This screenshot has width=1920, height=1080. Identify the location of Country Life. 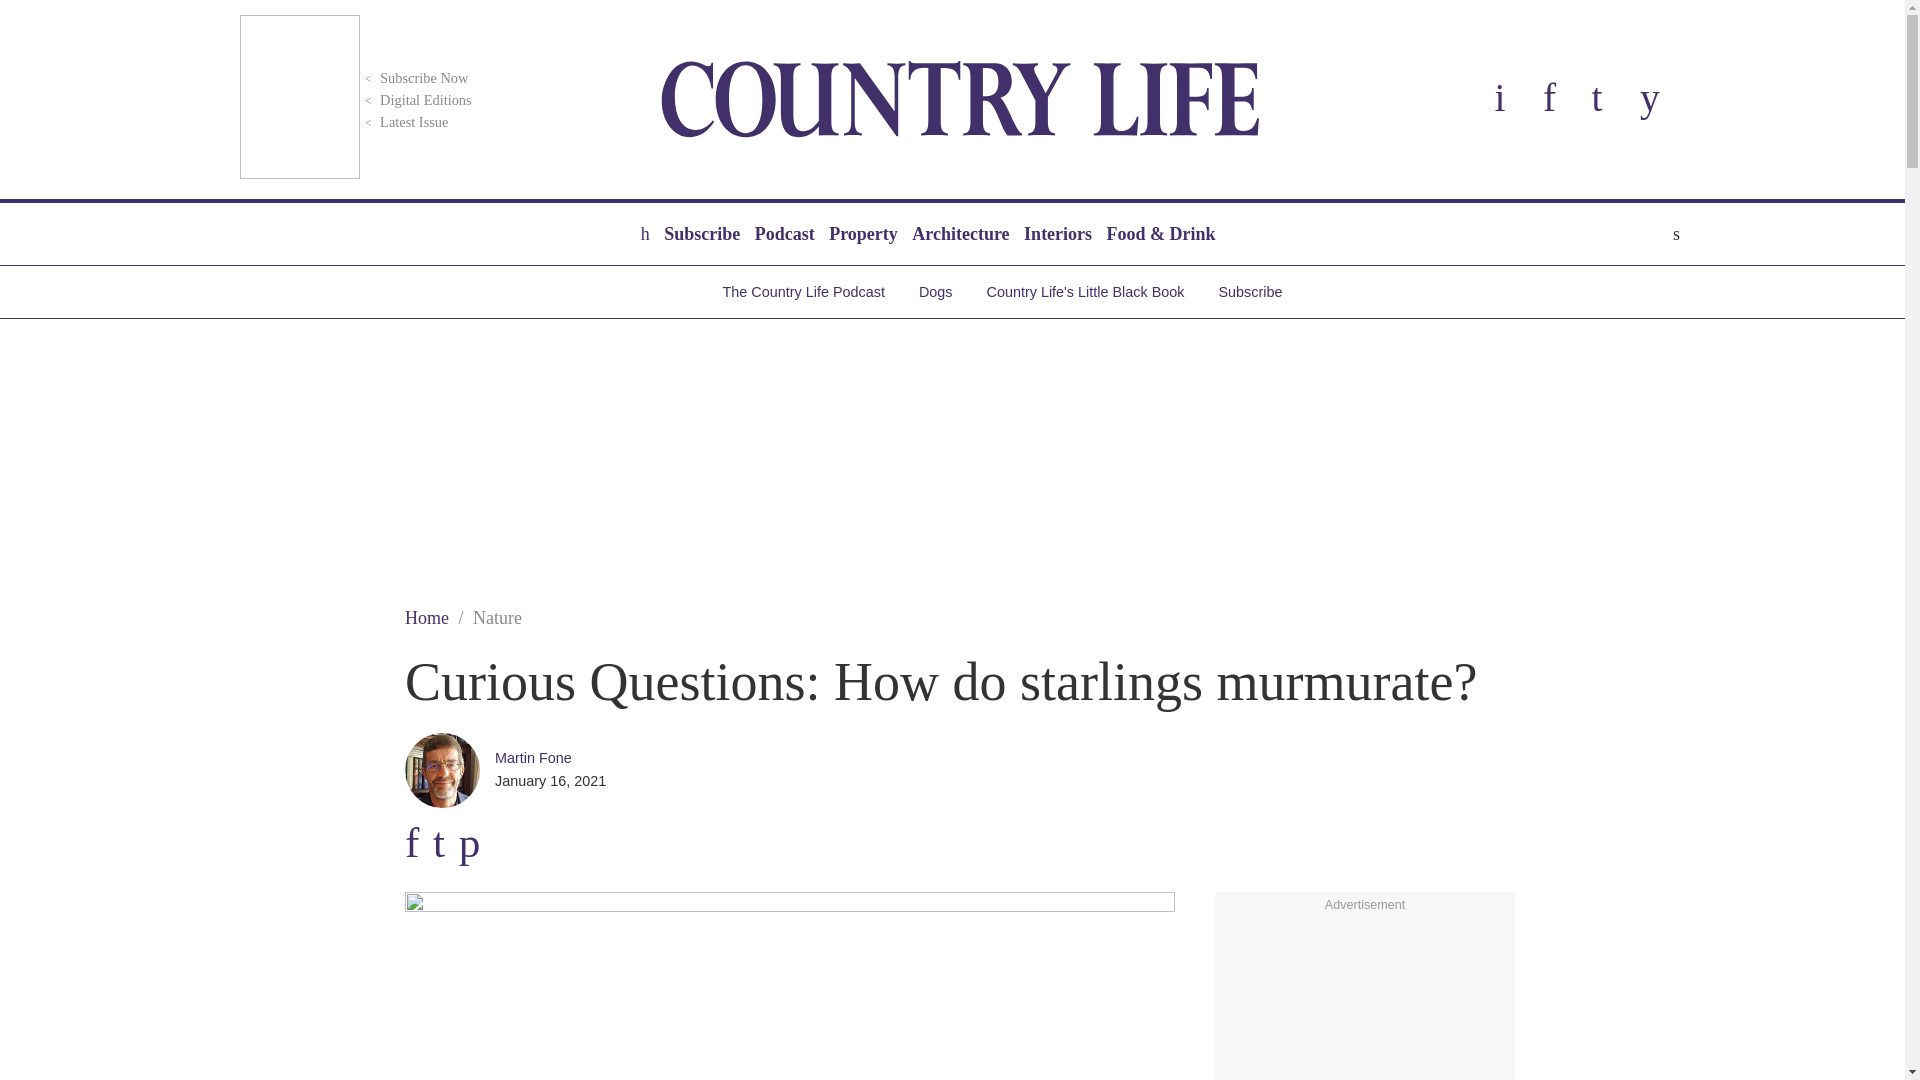
(960, 99).